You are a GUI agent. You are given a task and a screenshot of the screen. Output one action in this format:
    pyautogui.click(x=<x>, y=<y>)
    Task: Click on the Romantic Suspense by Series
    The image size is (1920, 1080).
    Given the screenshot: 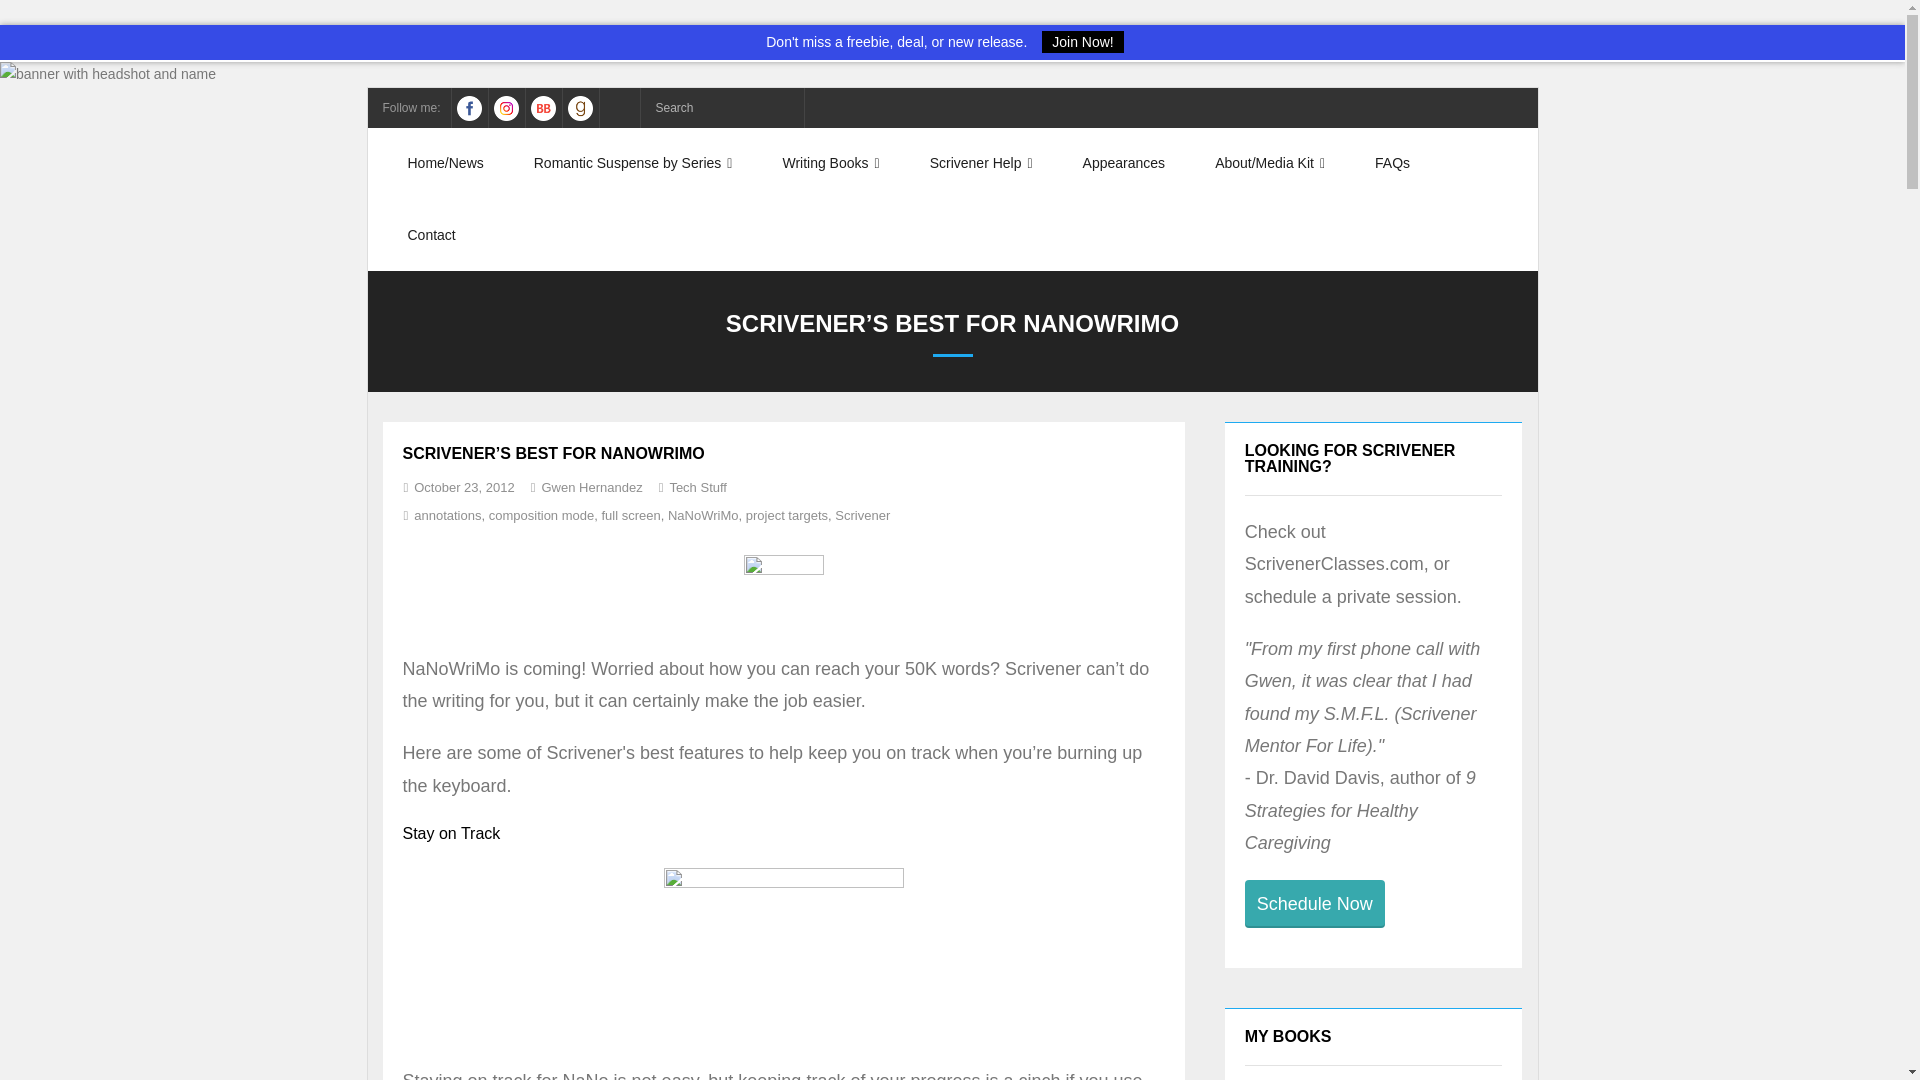 What is the action you would take?
    pyautogui.click(x=633, y=163)
    